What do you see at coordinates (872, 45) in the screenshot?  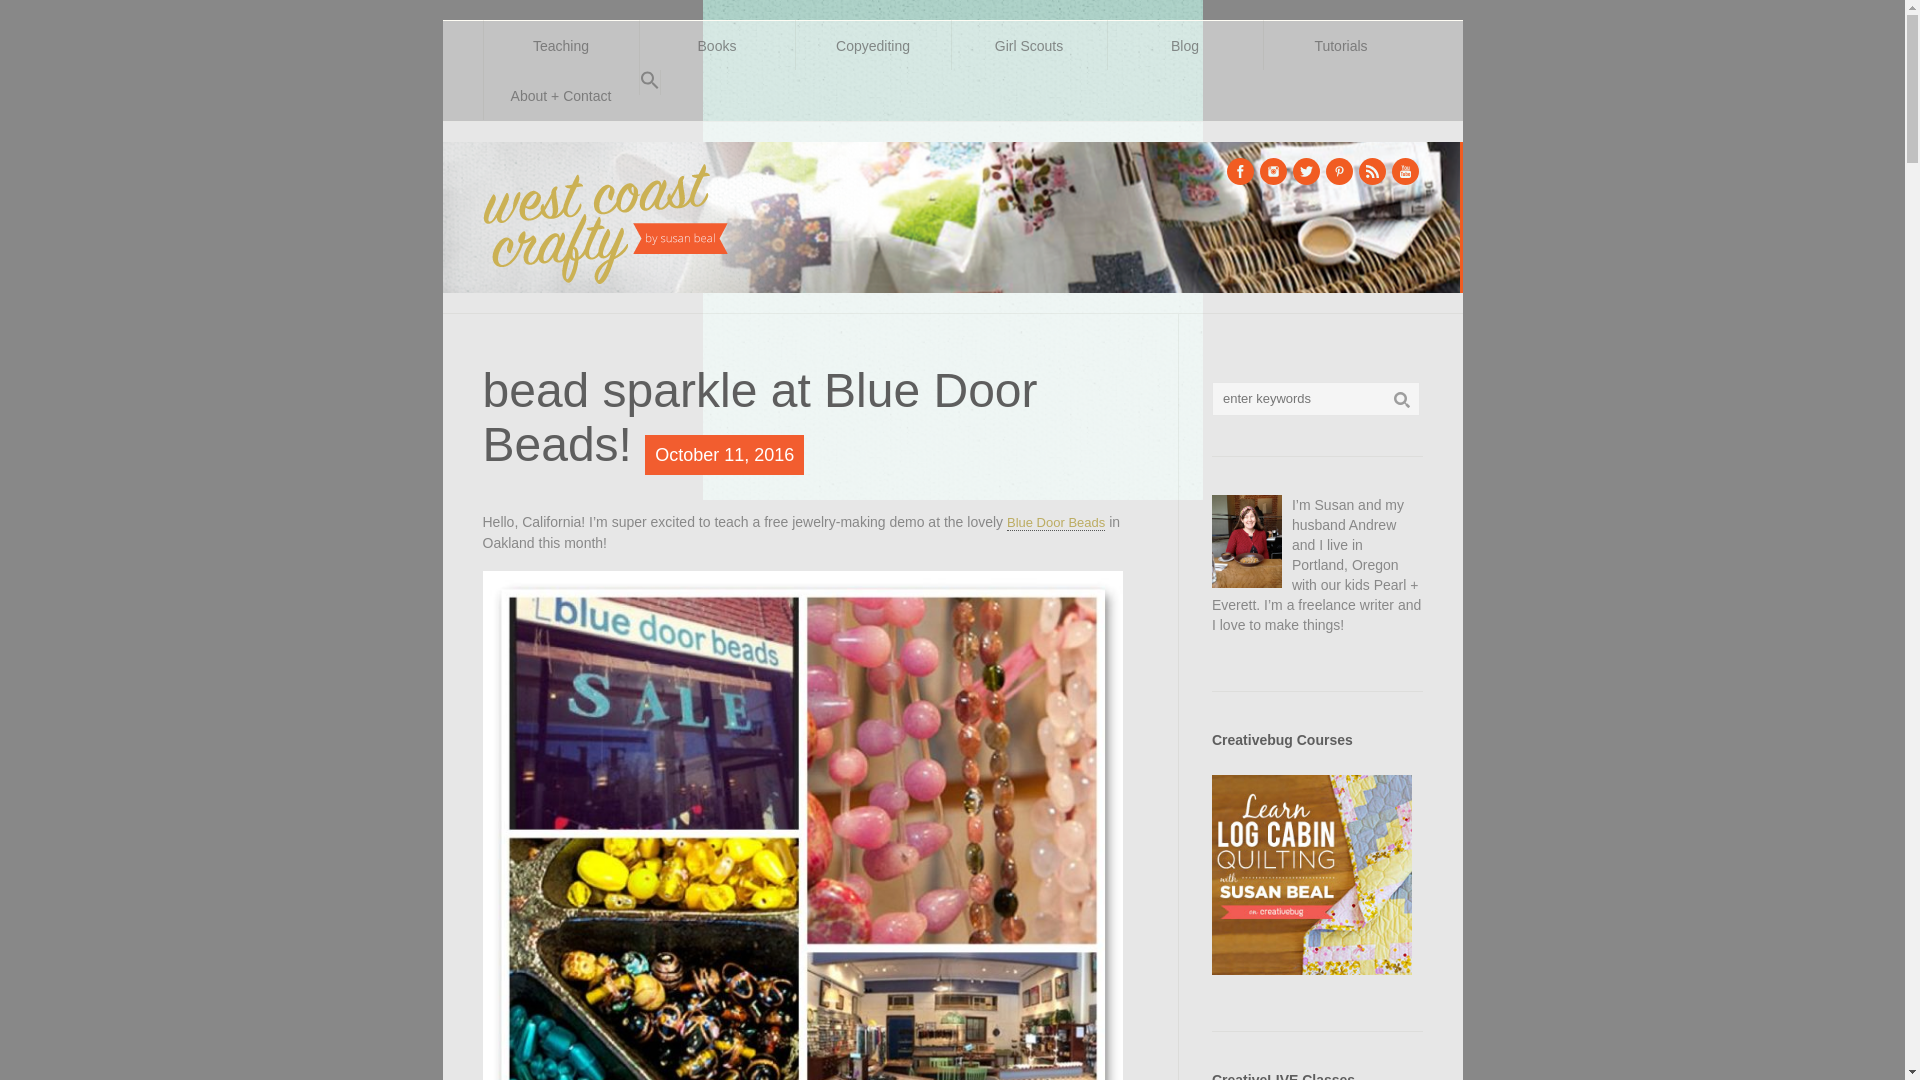 I see `Copyediting` at bounding box center [872, 45].